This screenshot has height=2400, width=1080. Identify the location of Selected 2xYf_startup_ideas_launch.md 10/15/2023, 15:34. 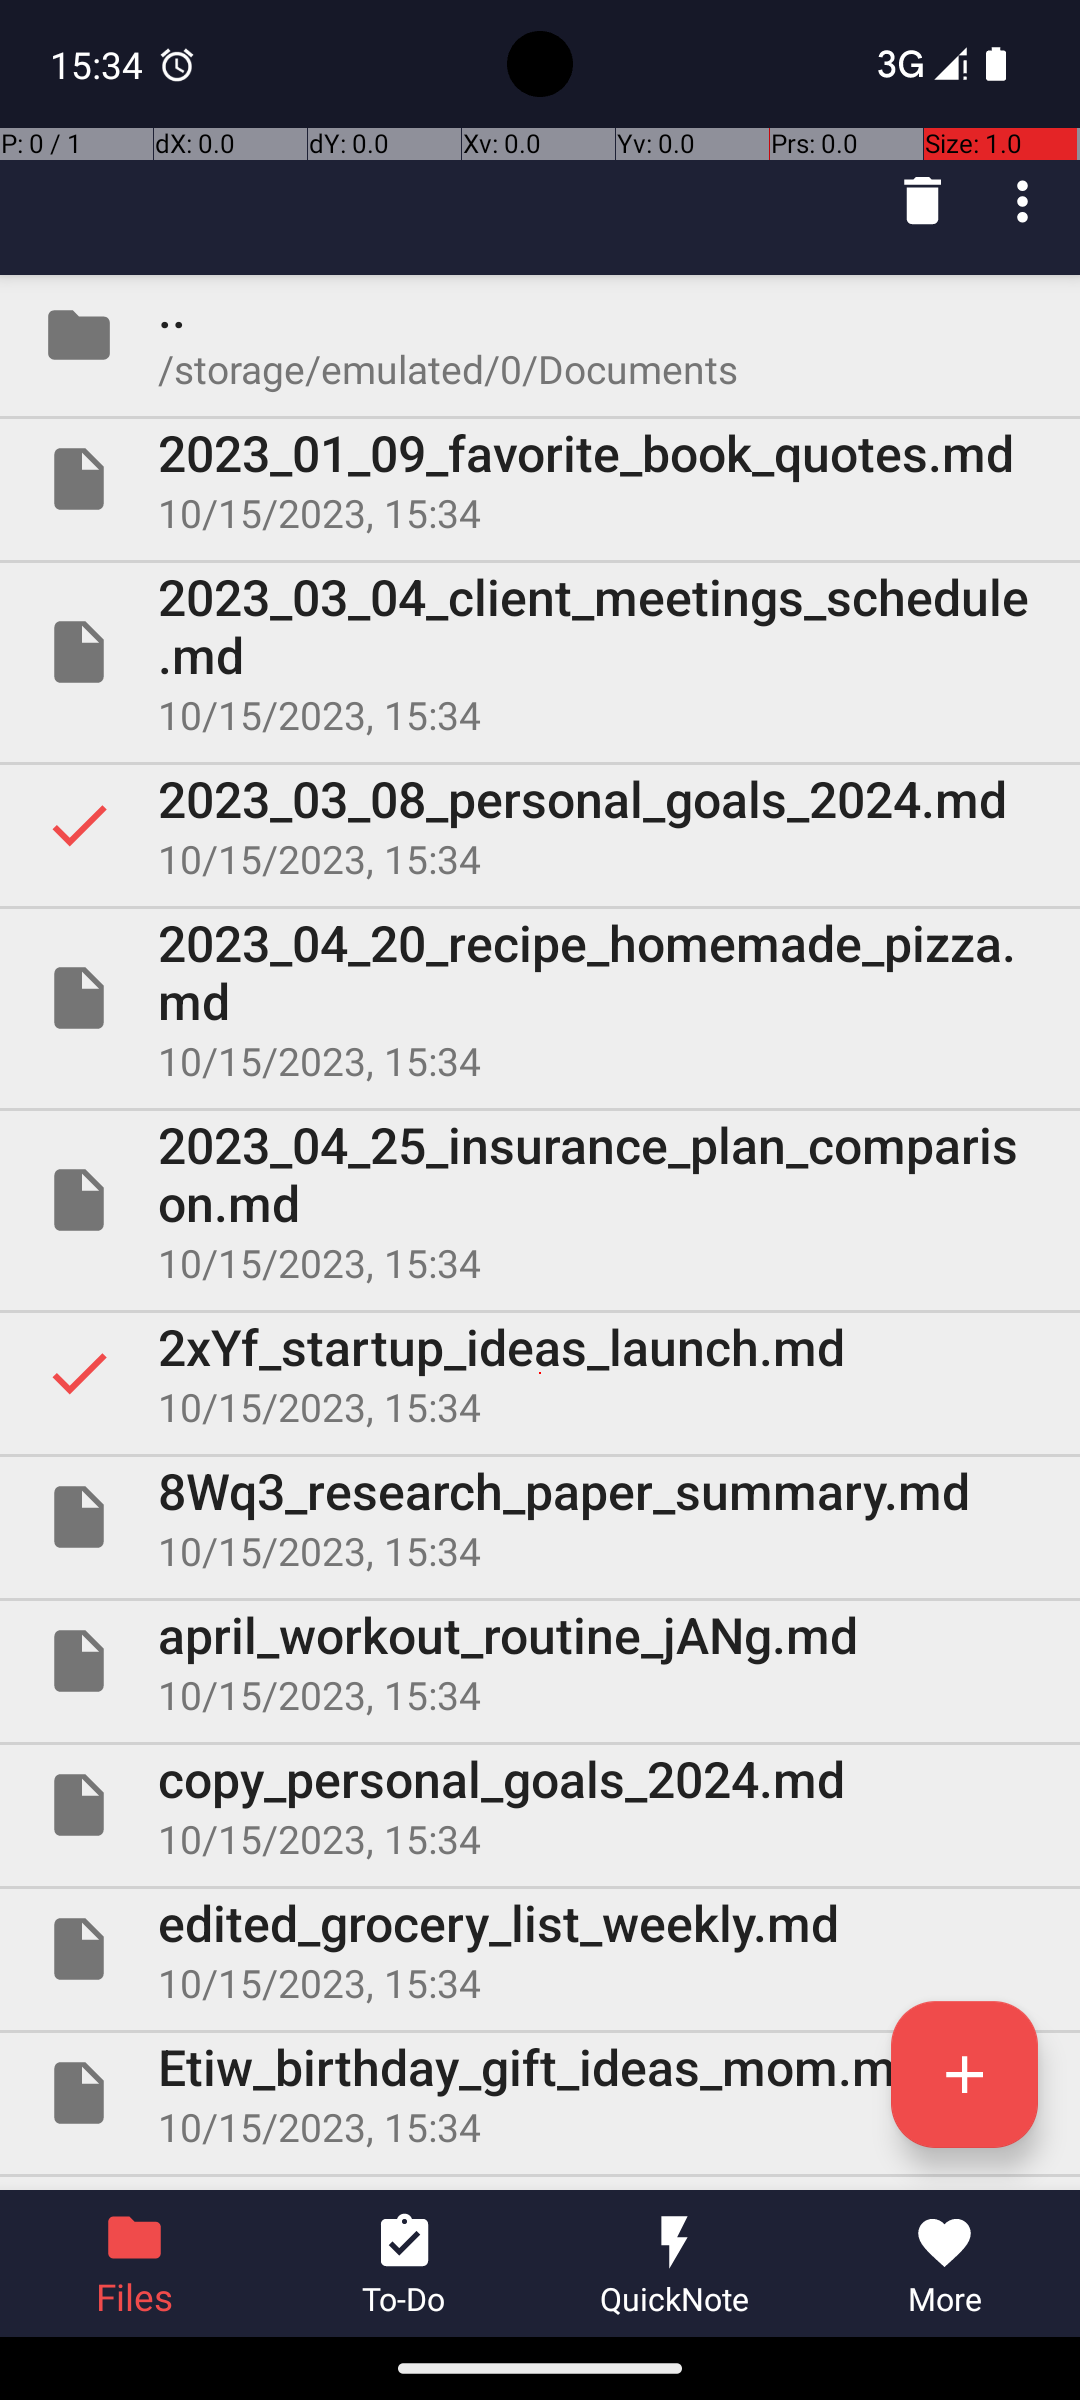
(540, 1373).